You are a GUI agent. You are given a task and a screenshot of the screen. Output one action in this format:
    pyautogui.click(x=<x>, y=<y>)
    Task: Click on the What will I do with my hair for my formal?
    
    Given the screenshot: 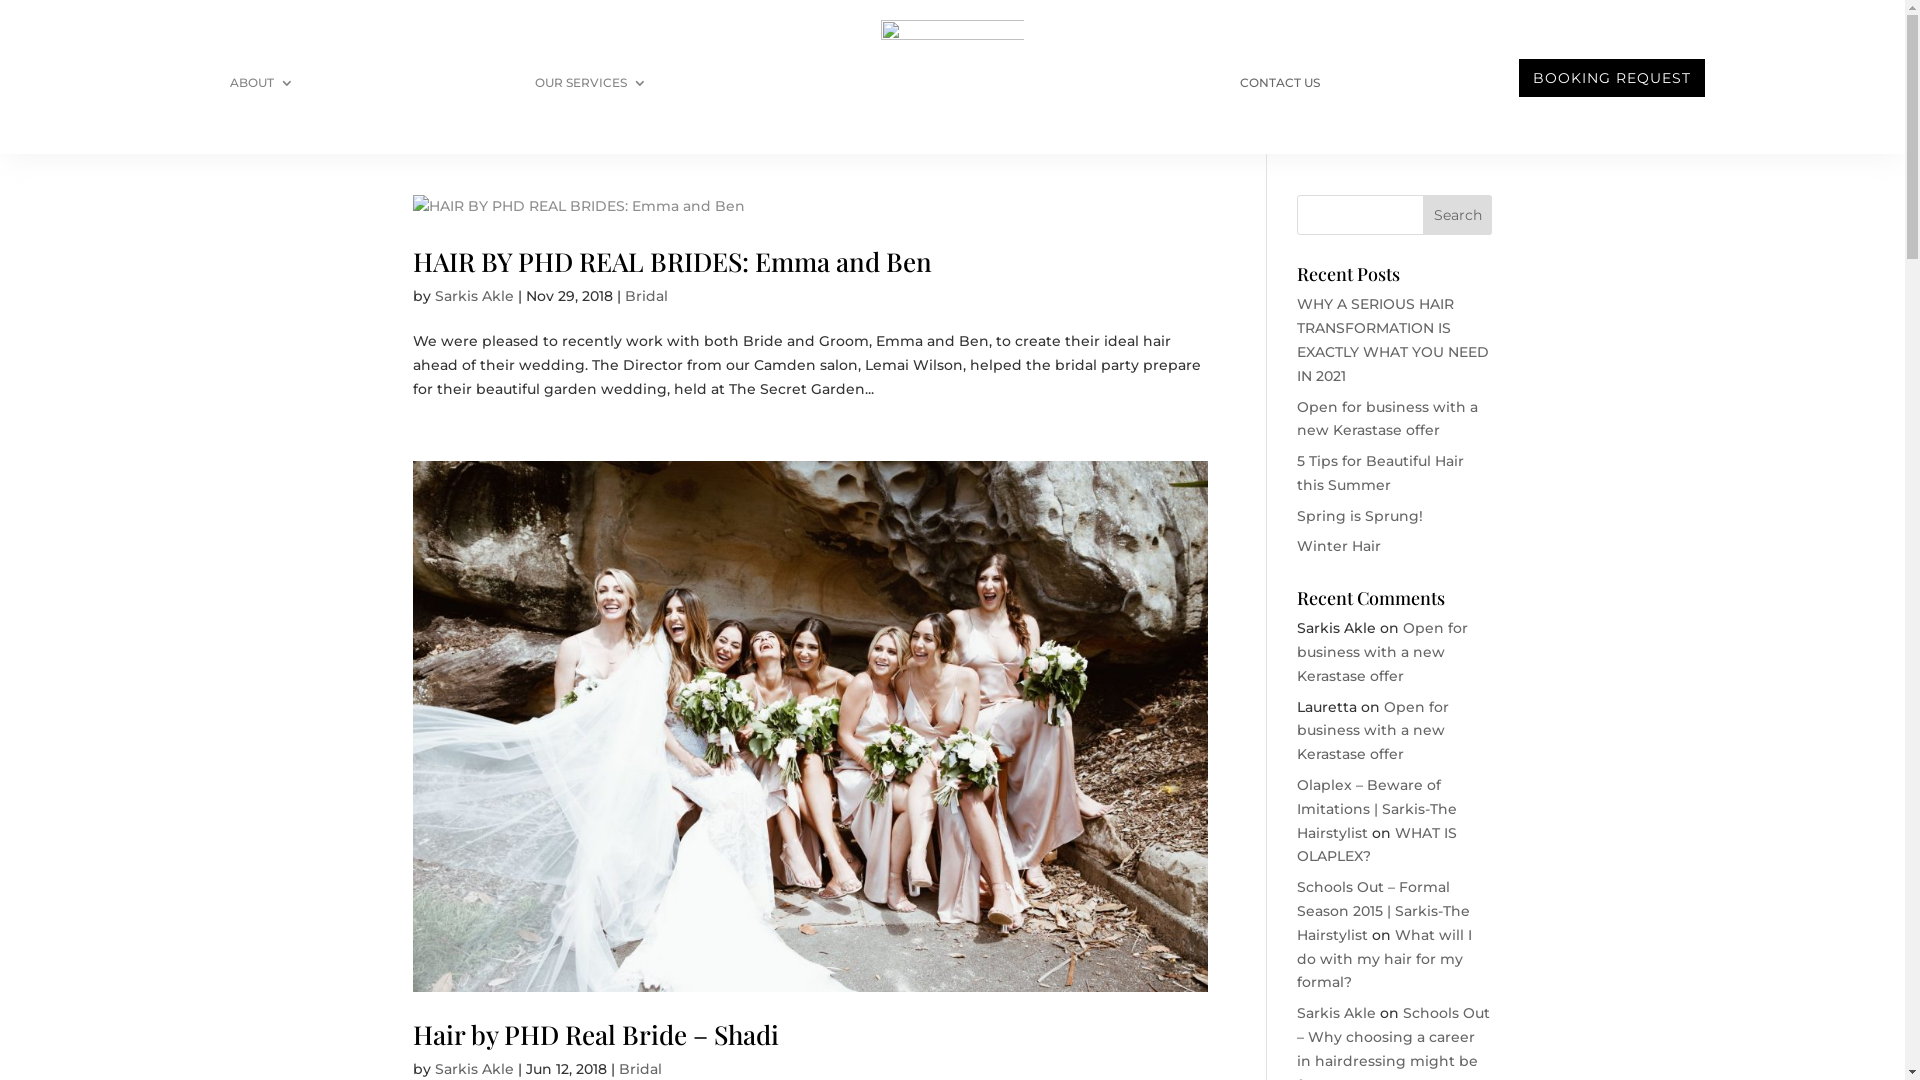 What is the action you would take?
    pyautogui.click(x=1384, y=959)
    